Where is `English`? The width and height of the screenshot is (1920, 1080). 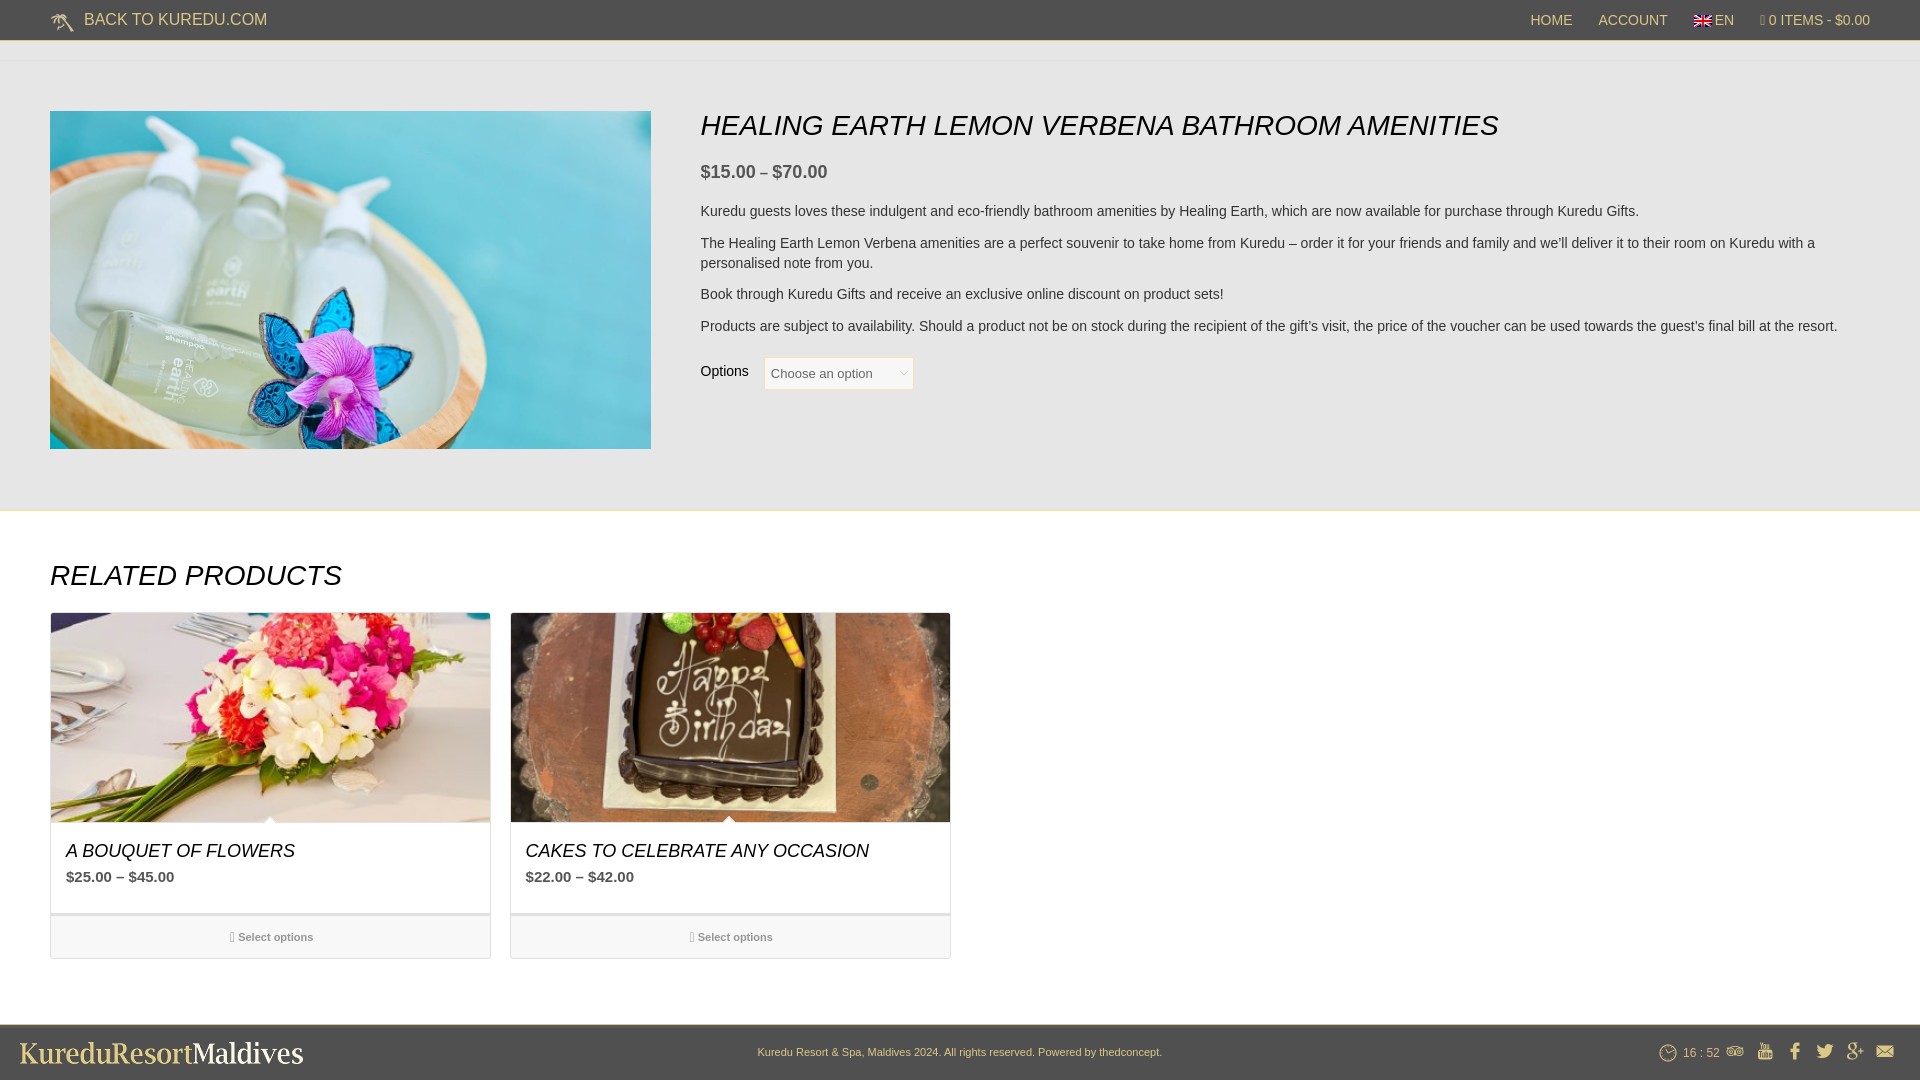
English is located at coordinates (1702, 21).